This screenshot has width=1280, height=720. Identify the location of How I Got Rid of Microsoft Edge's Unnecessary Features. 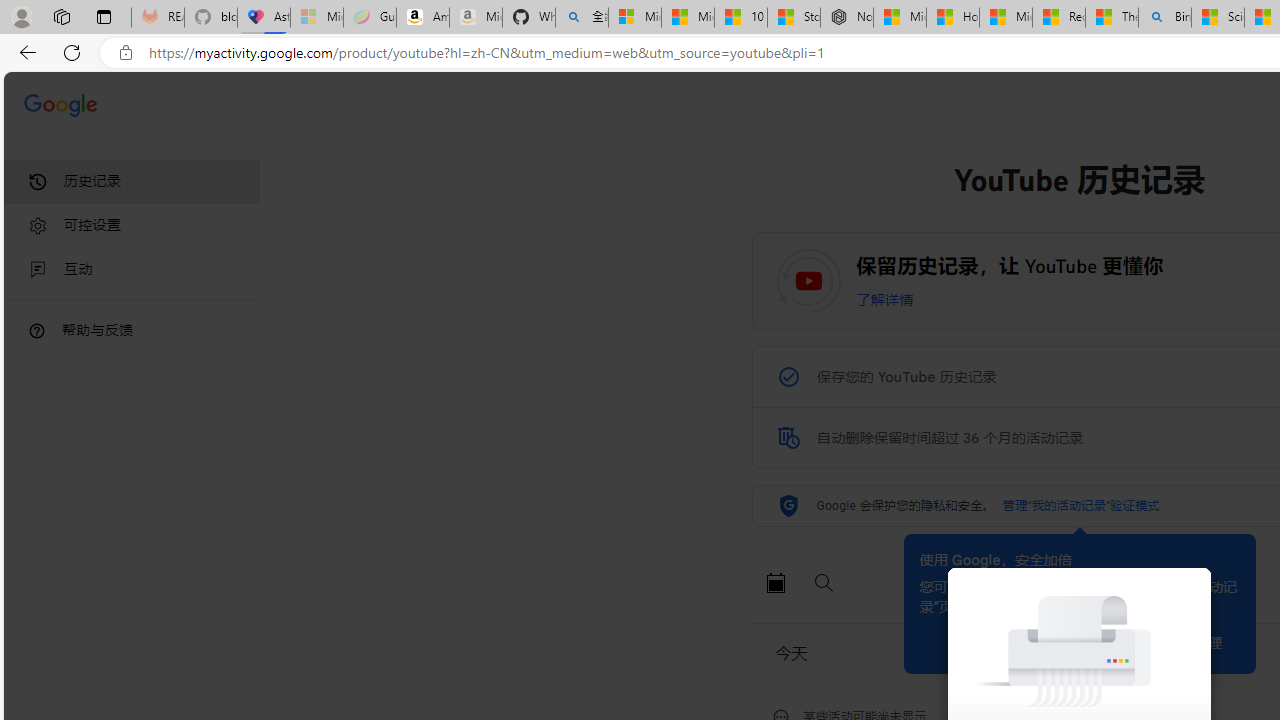
(952, 18).